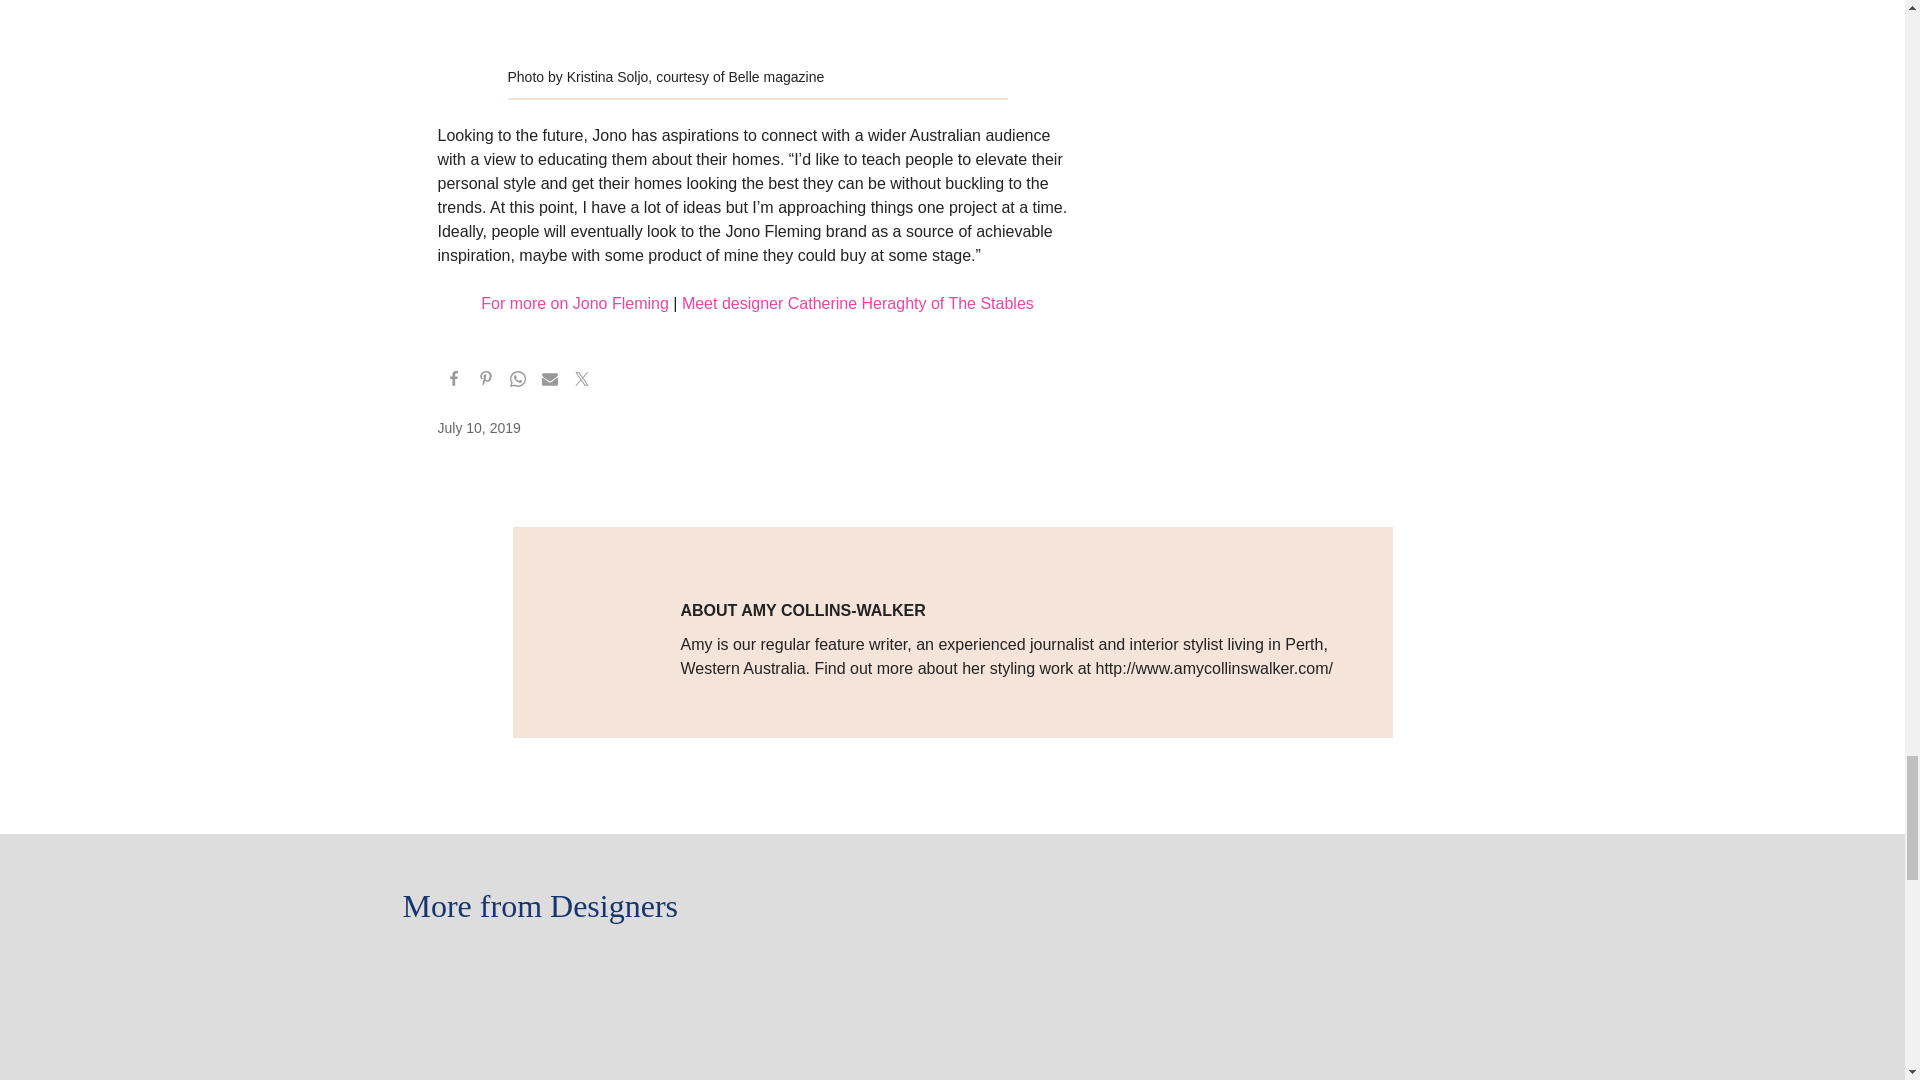 This screenshot has width=1920, height=1080. I want to click on Tour this luxury Vaucluse home with lighthouse views, so click(952, 965).